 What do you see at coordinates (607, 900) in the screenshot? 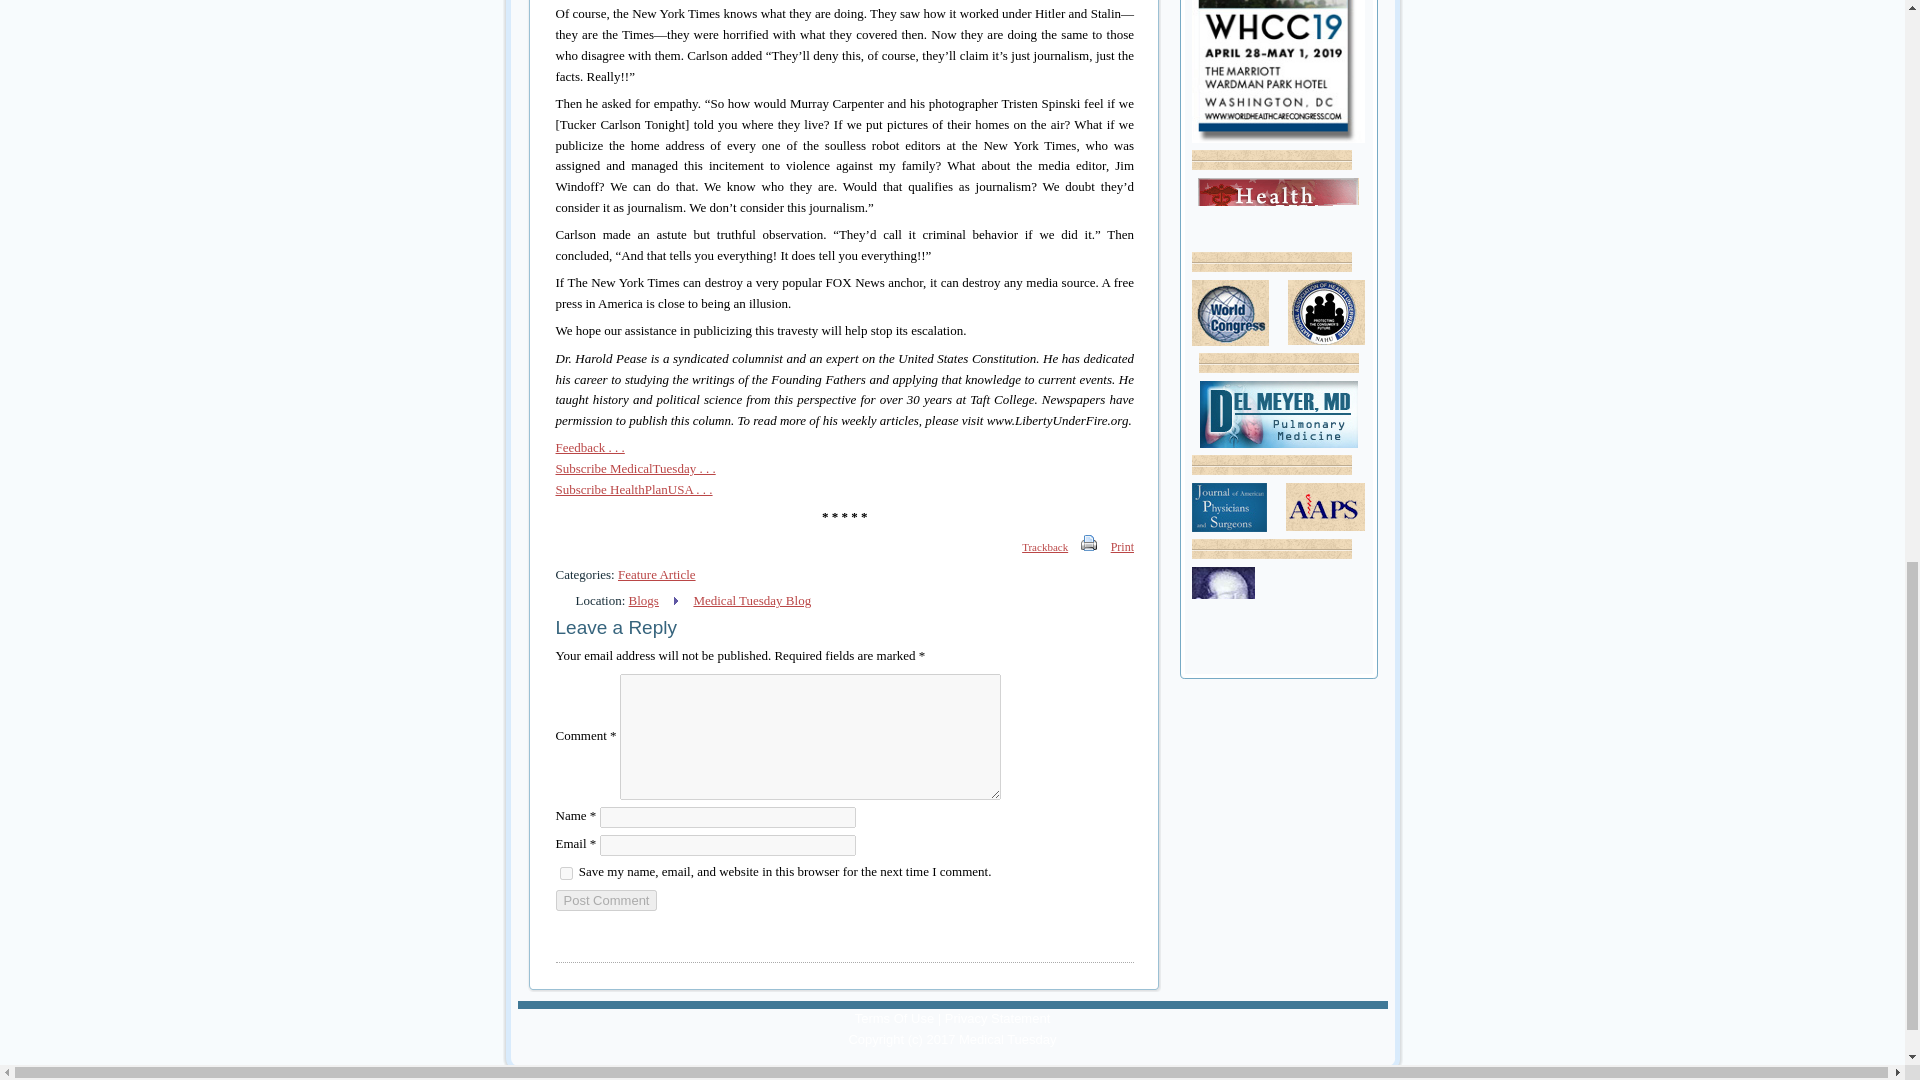
I see `Post Comment` at bounding box center [607, 900].